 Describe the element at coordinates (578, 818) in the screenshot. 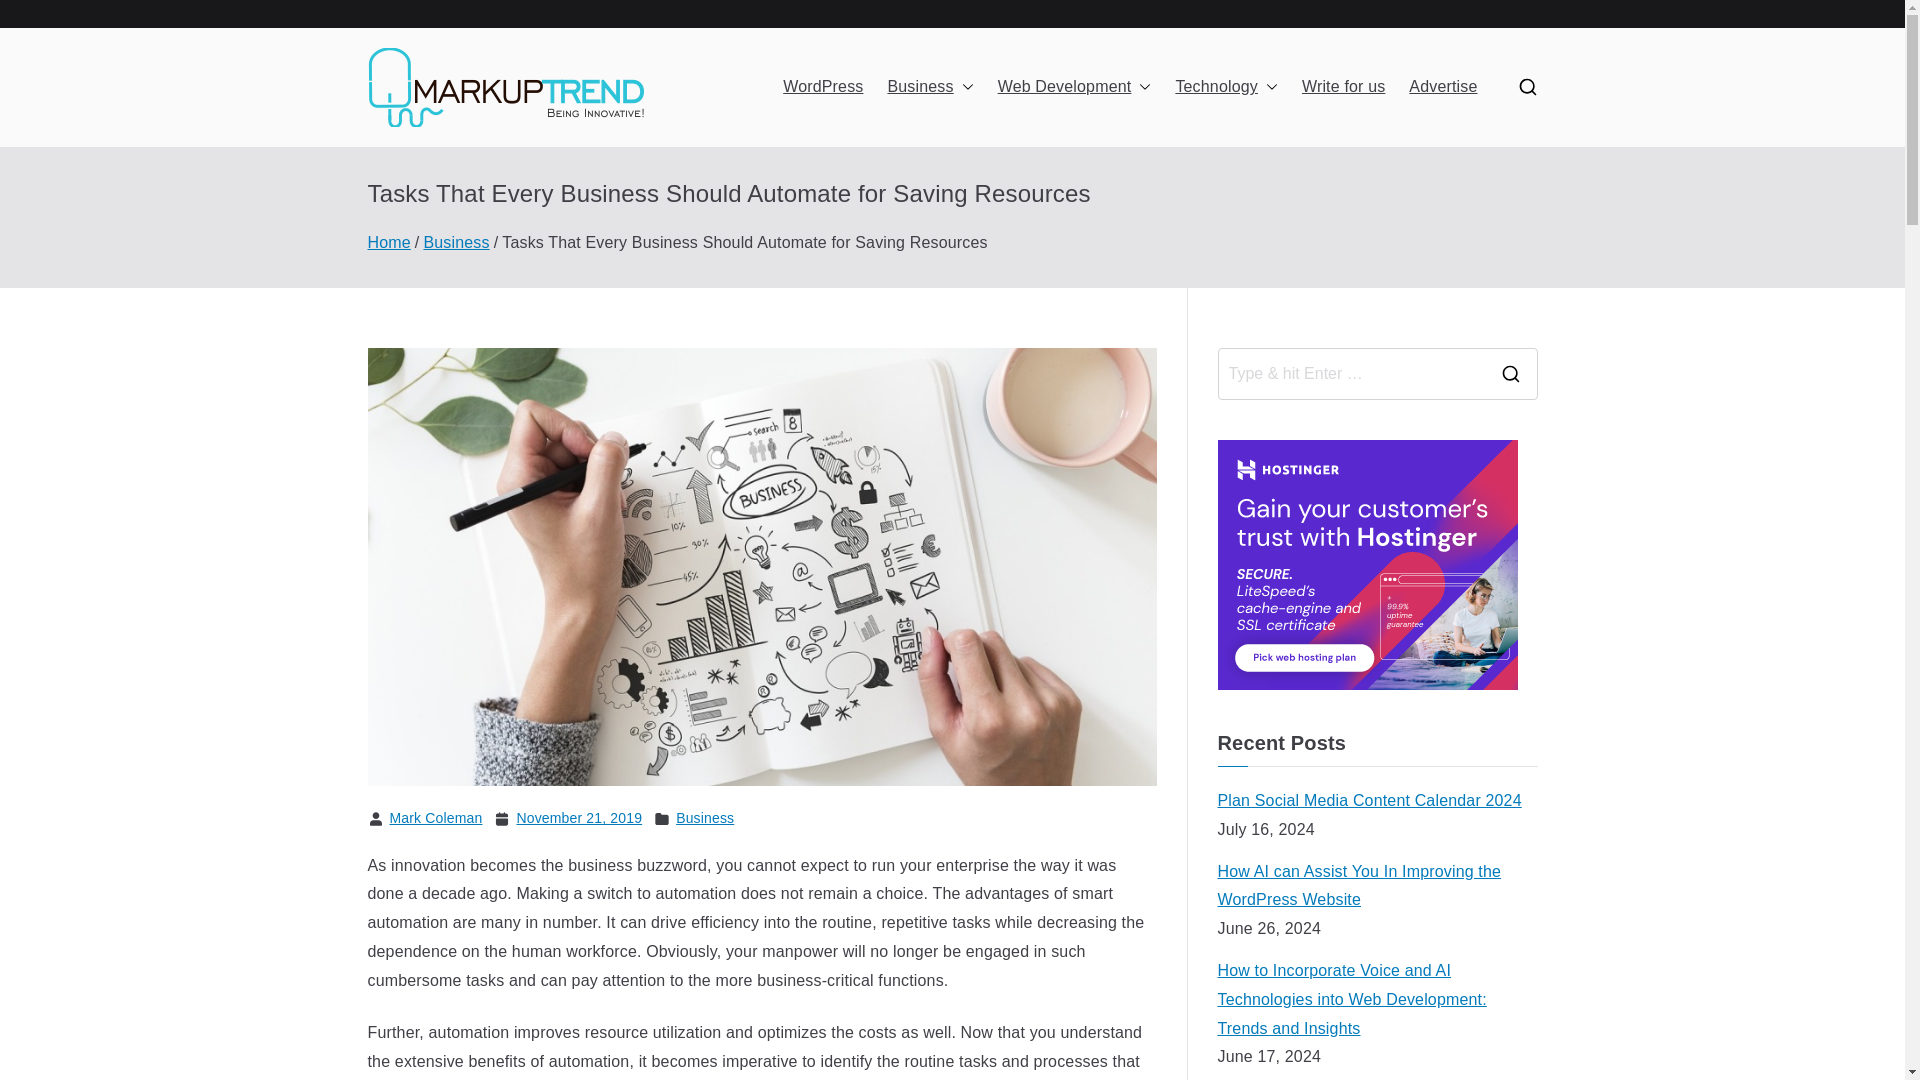

I see `November 21, 2019` at that location.